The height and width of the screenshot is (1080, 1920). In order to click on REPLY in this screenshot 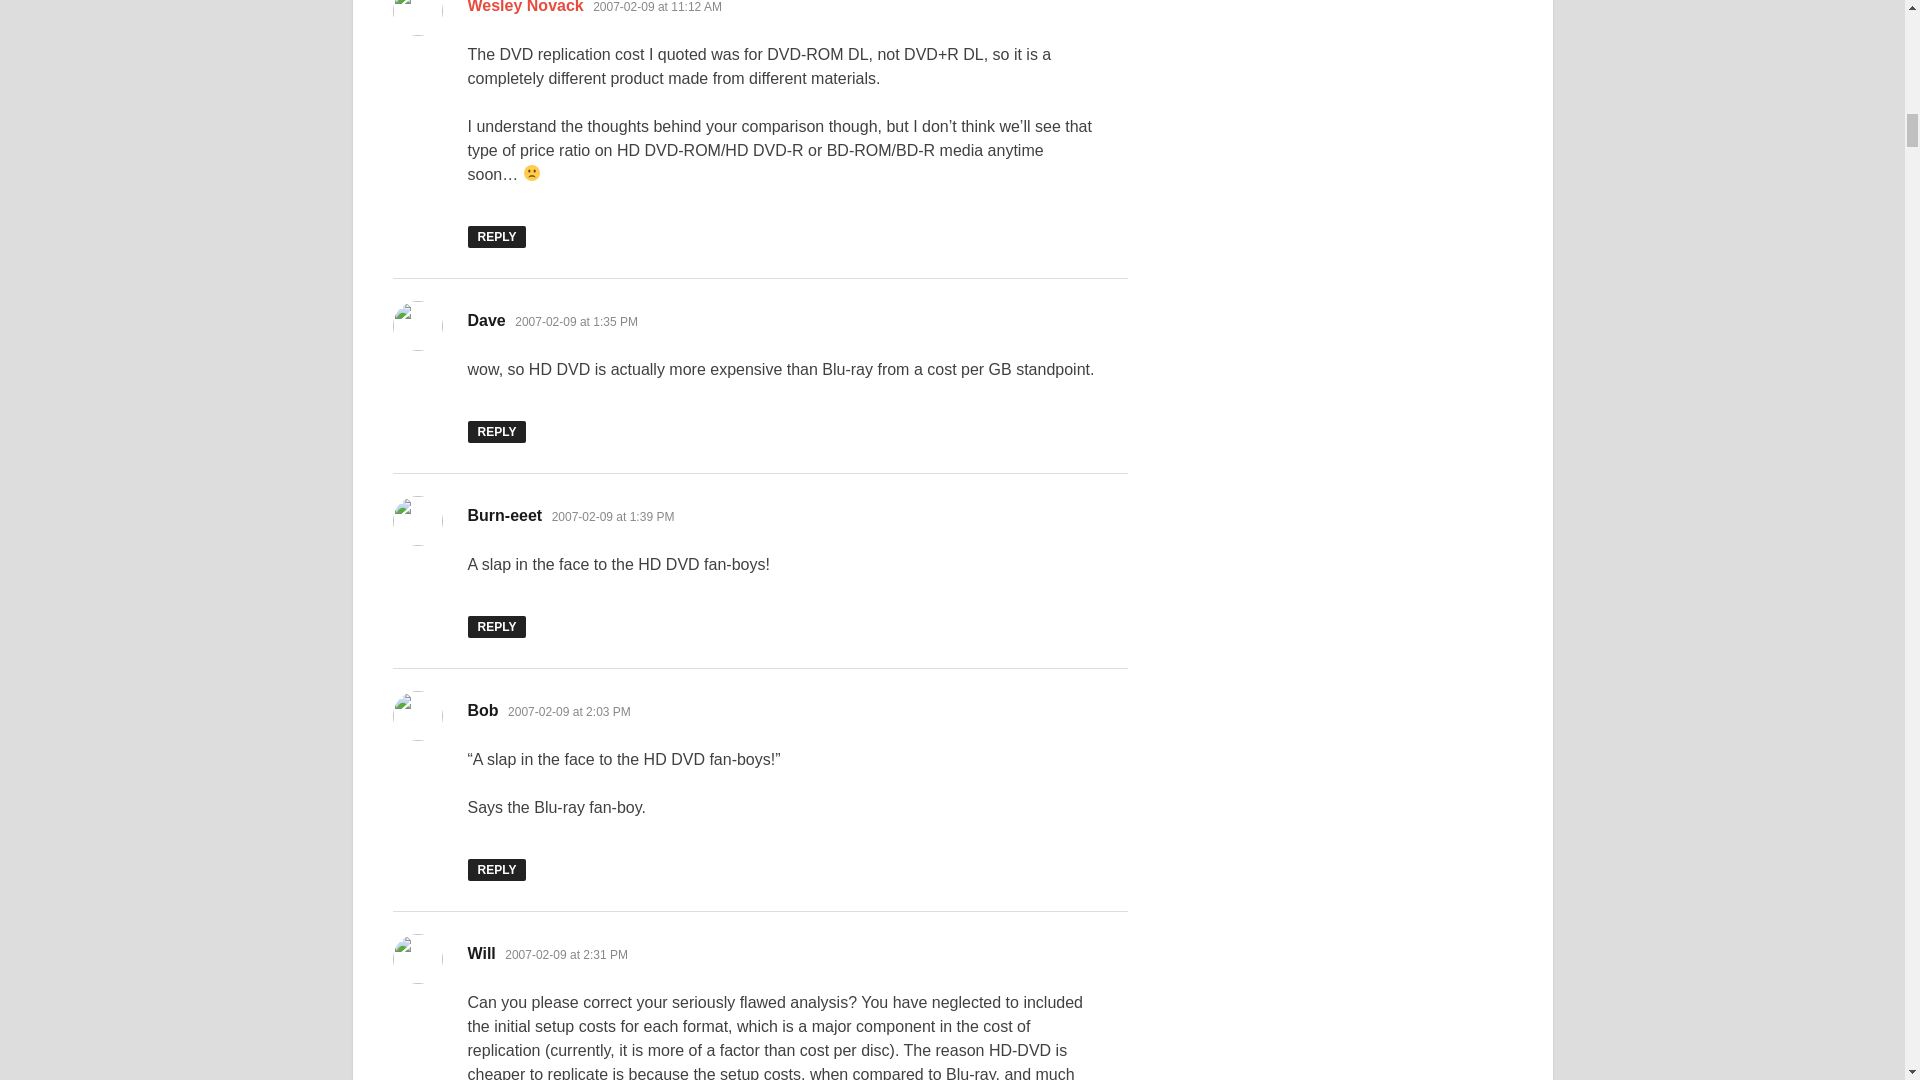, I will do `click(497, 236)`.